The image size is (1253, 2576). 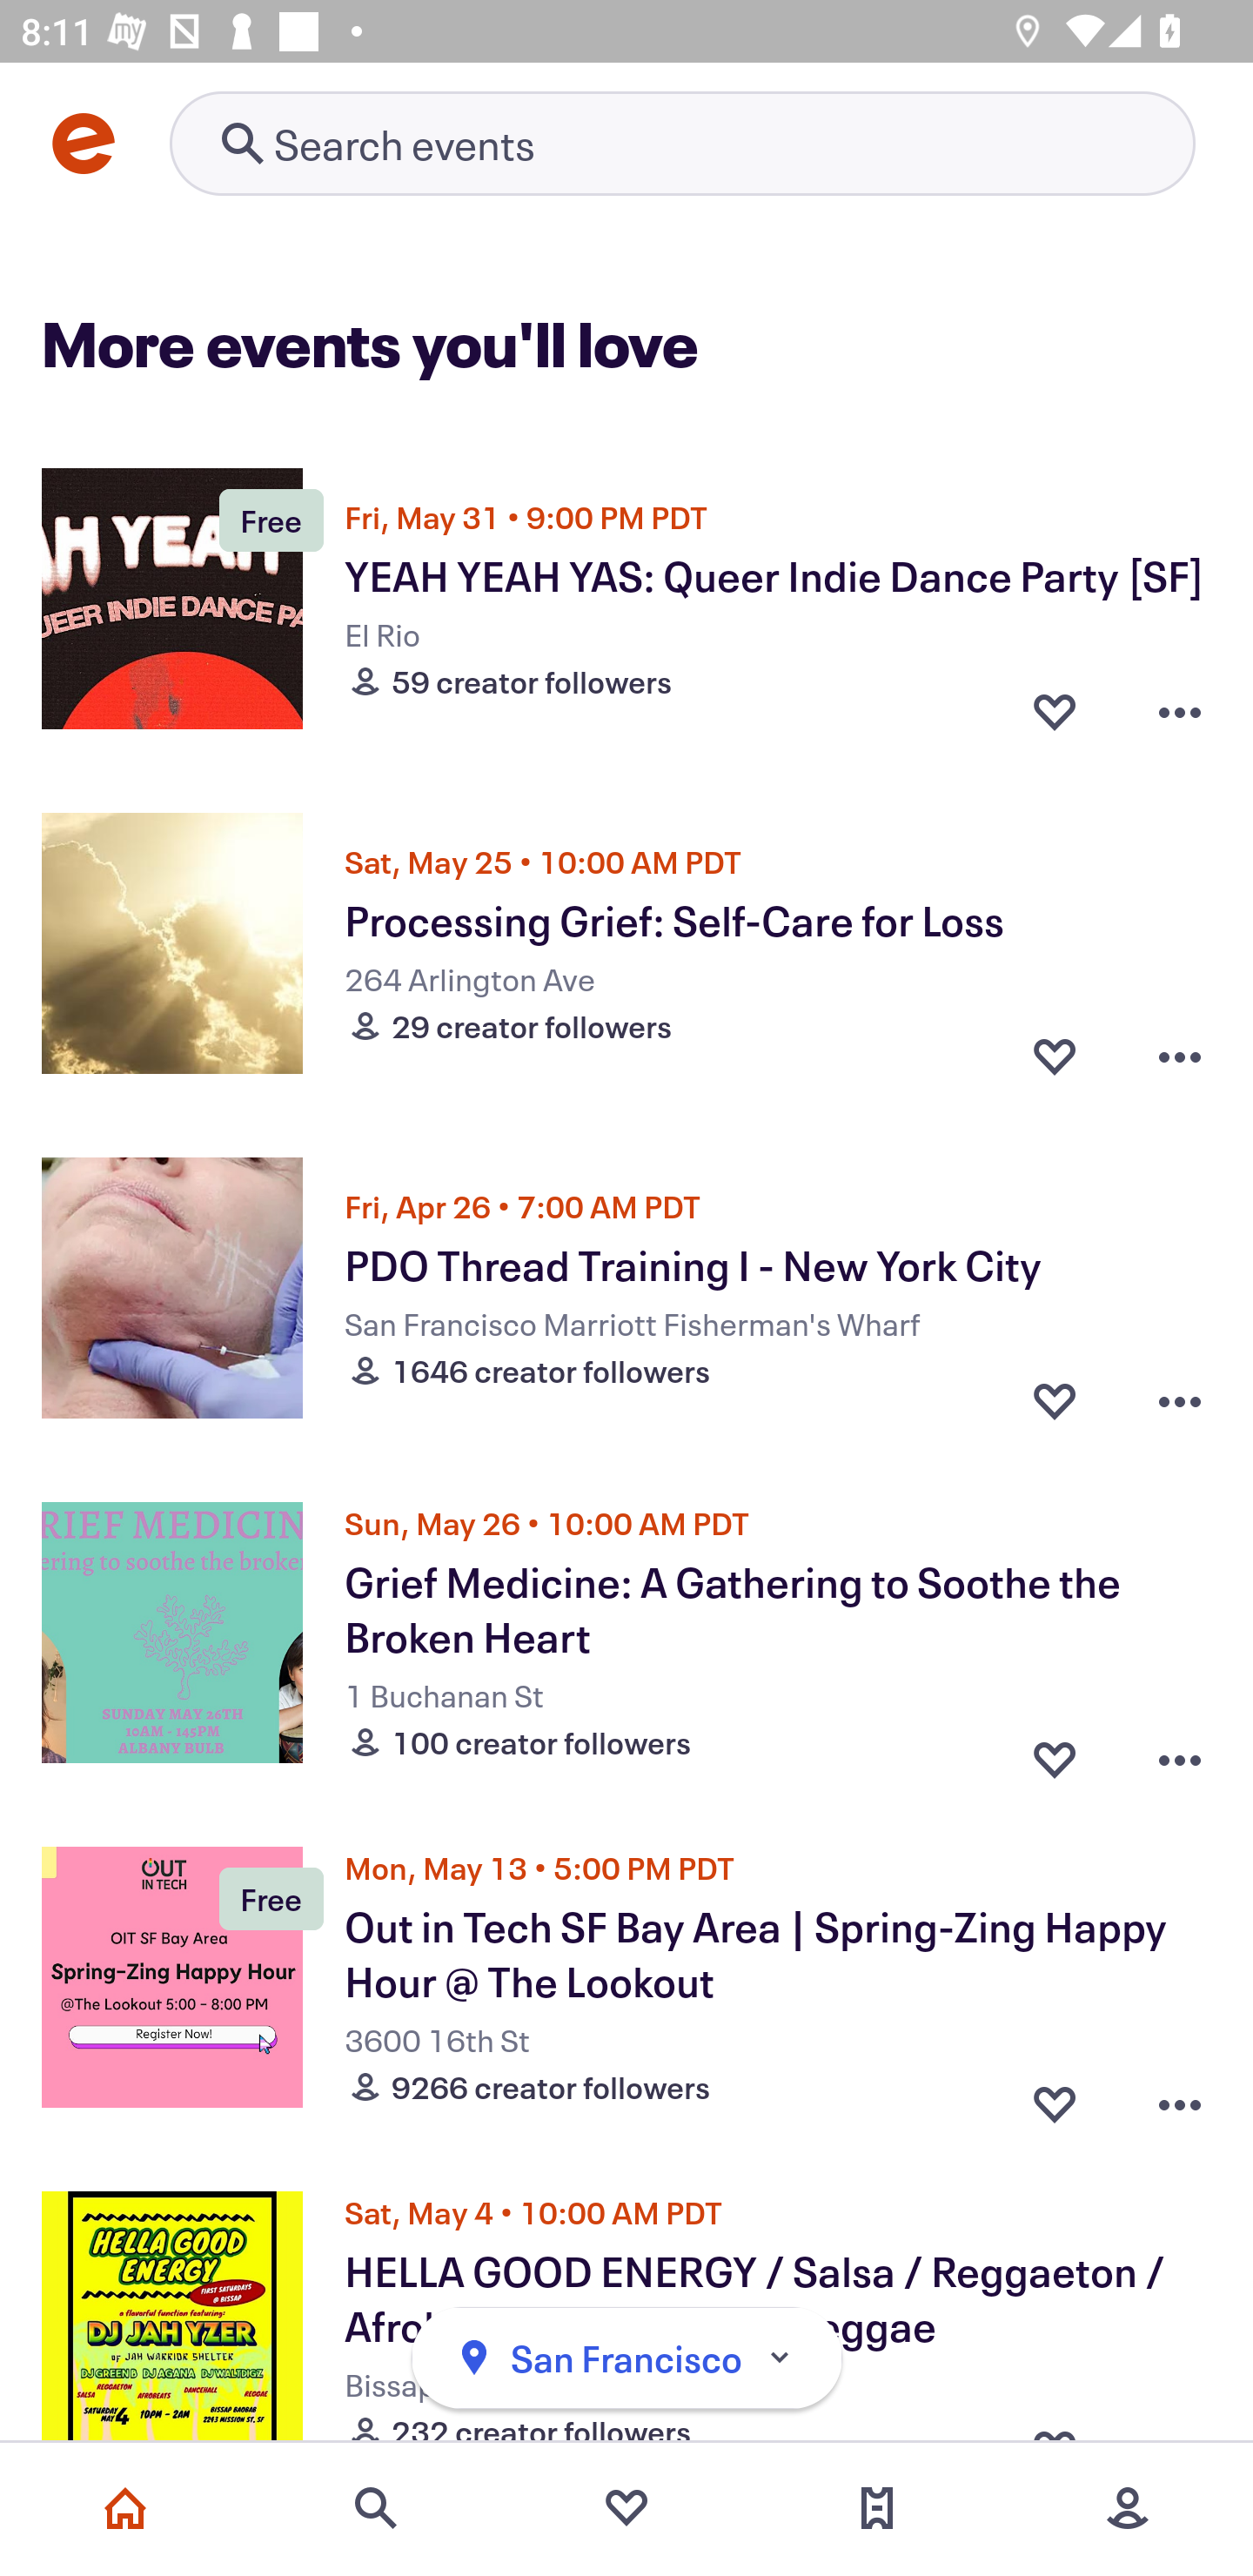 I want to click on Retry's image Search events, so click(x=682, y=143).